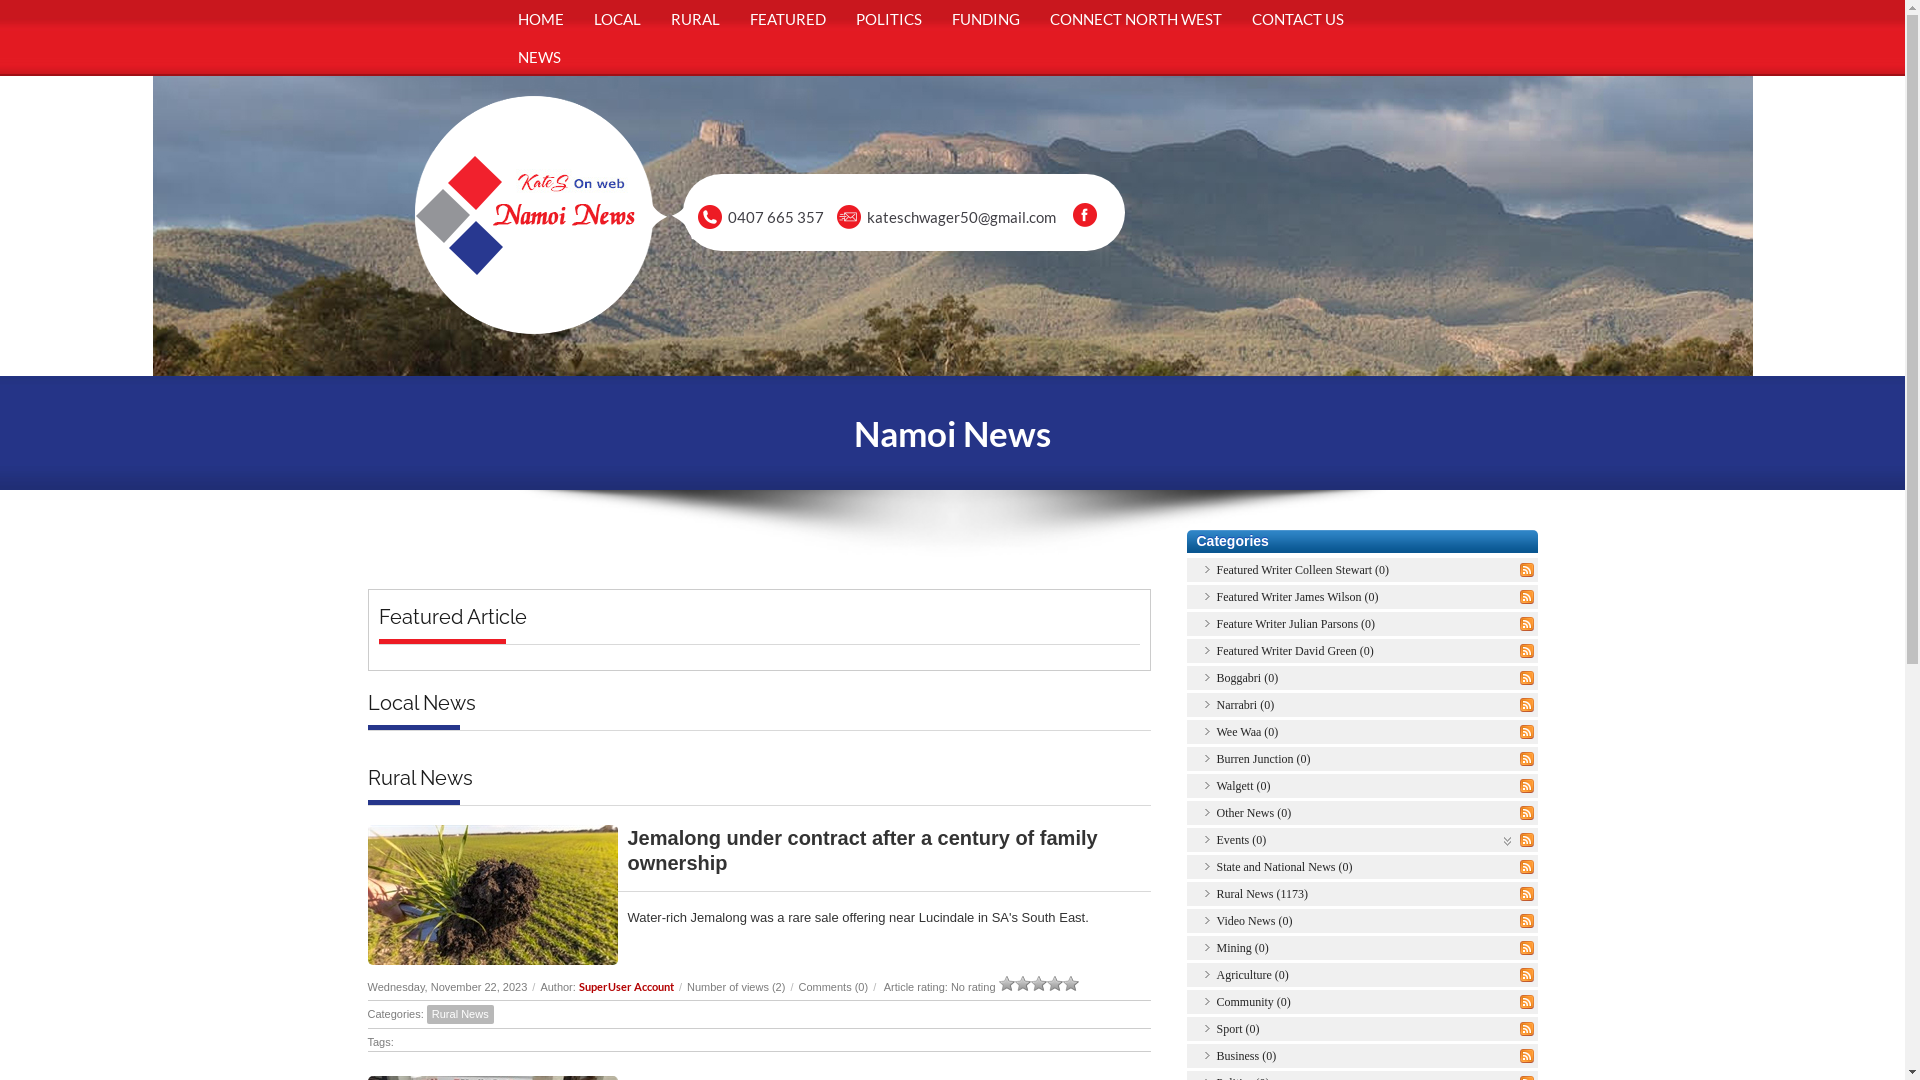 This screenshot has width=1920, height=1080. Describe the element at coordinates (1243, 786) in the screenshot. I see `Walgett (0)` at that location.